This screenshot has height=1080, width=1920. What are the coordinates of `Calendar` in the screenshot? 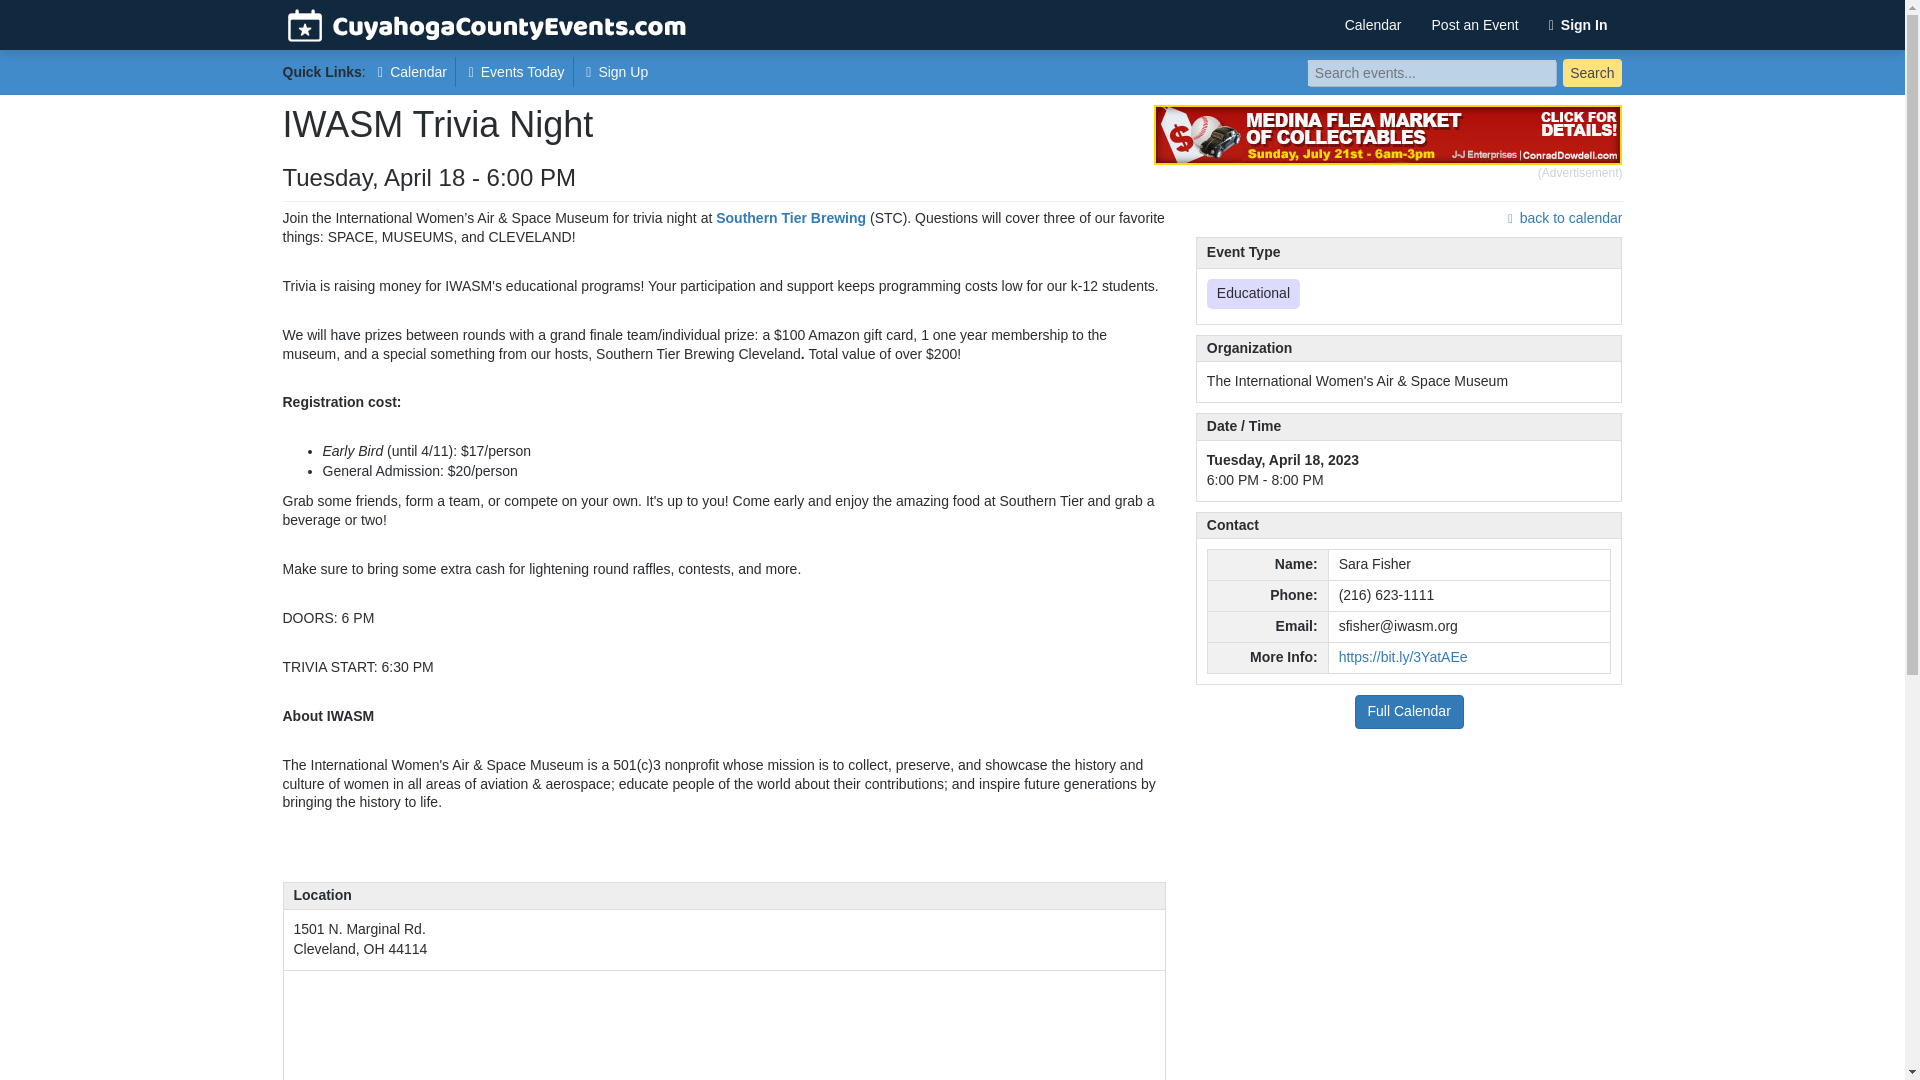 It's located at (413, 72).